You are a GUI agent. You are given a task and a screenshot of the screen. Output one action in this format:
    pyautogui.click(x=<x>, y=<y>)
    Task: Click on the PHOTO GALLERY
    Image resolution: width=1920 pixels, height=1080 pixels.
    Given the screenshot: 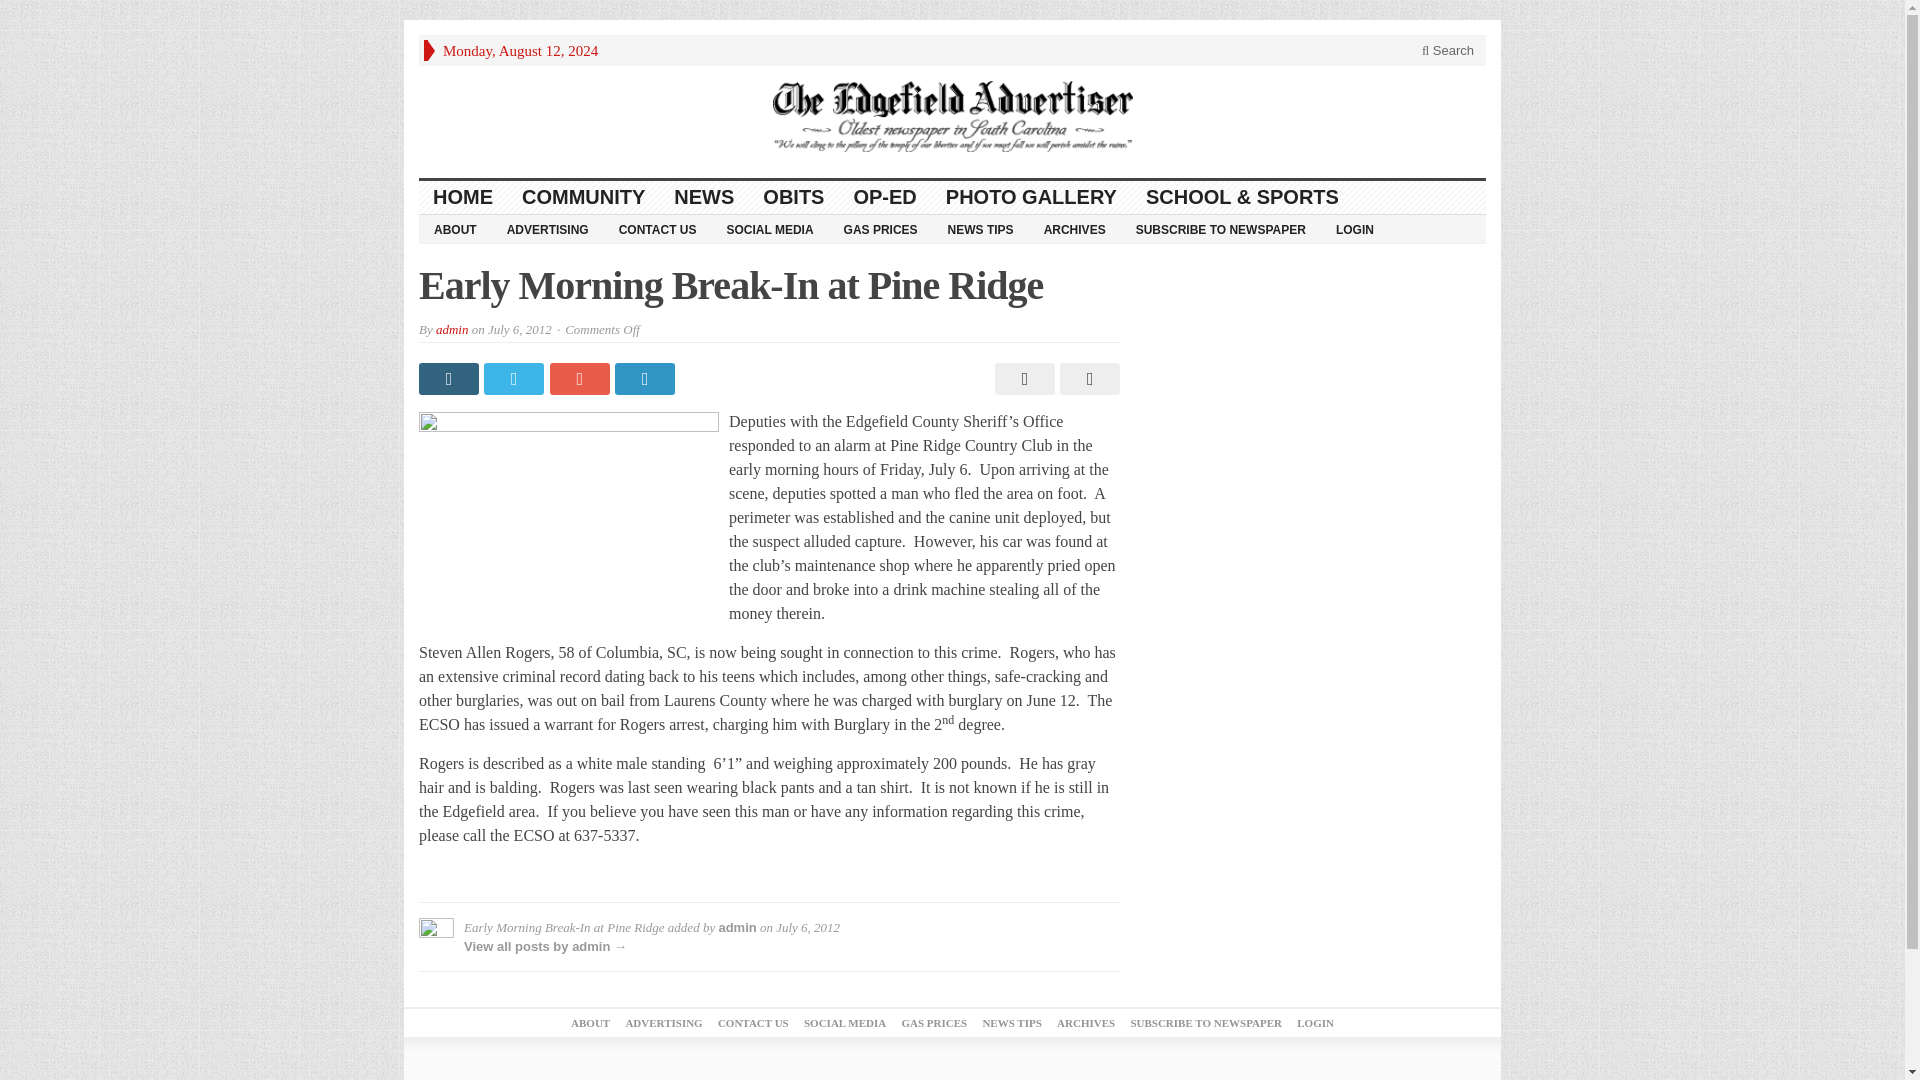 What is the action you would take?
    pyautogui.click(x=1032, y=197)
    